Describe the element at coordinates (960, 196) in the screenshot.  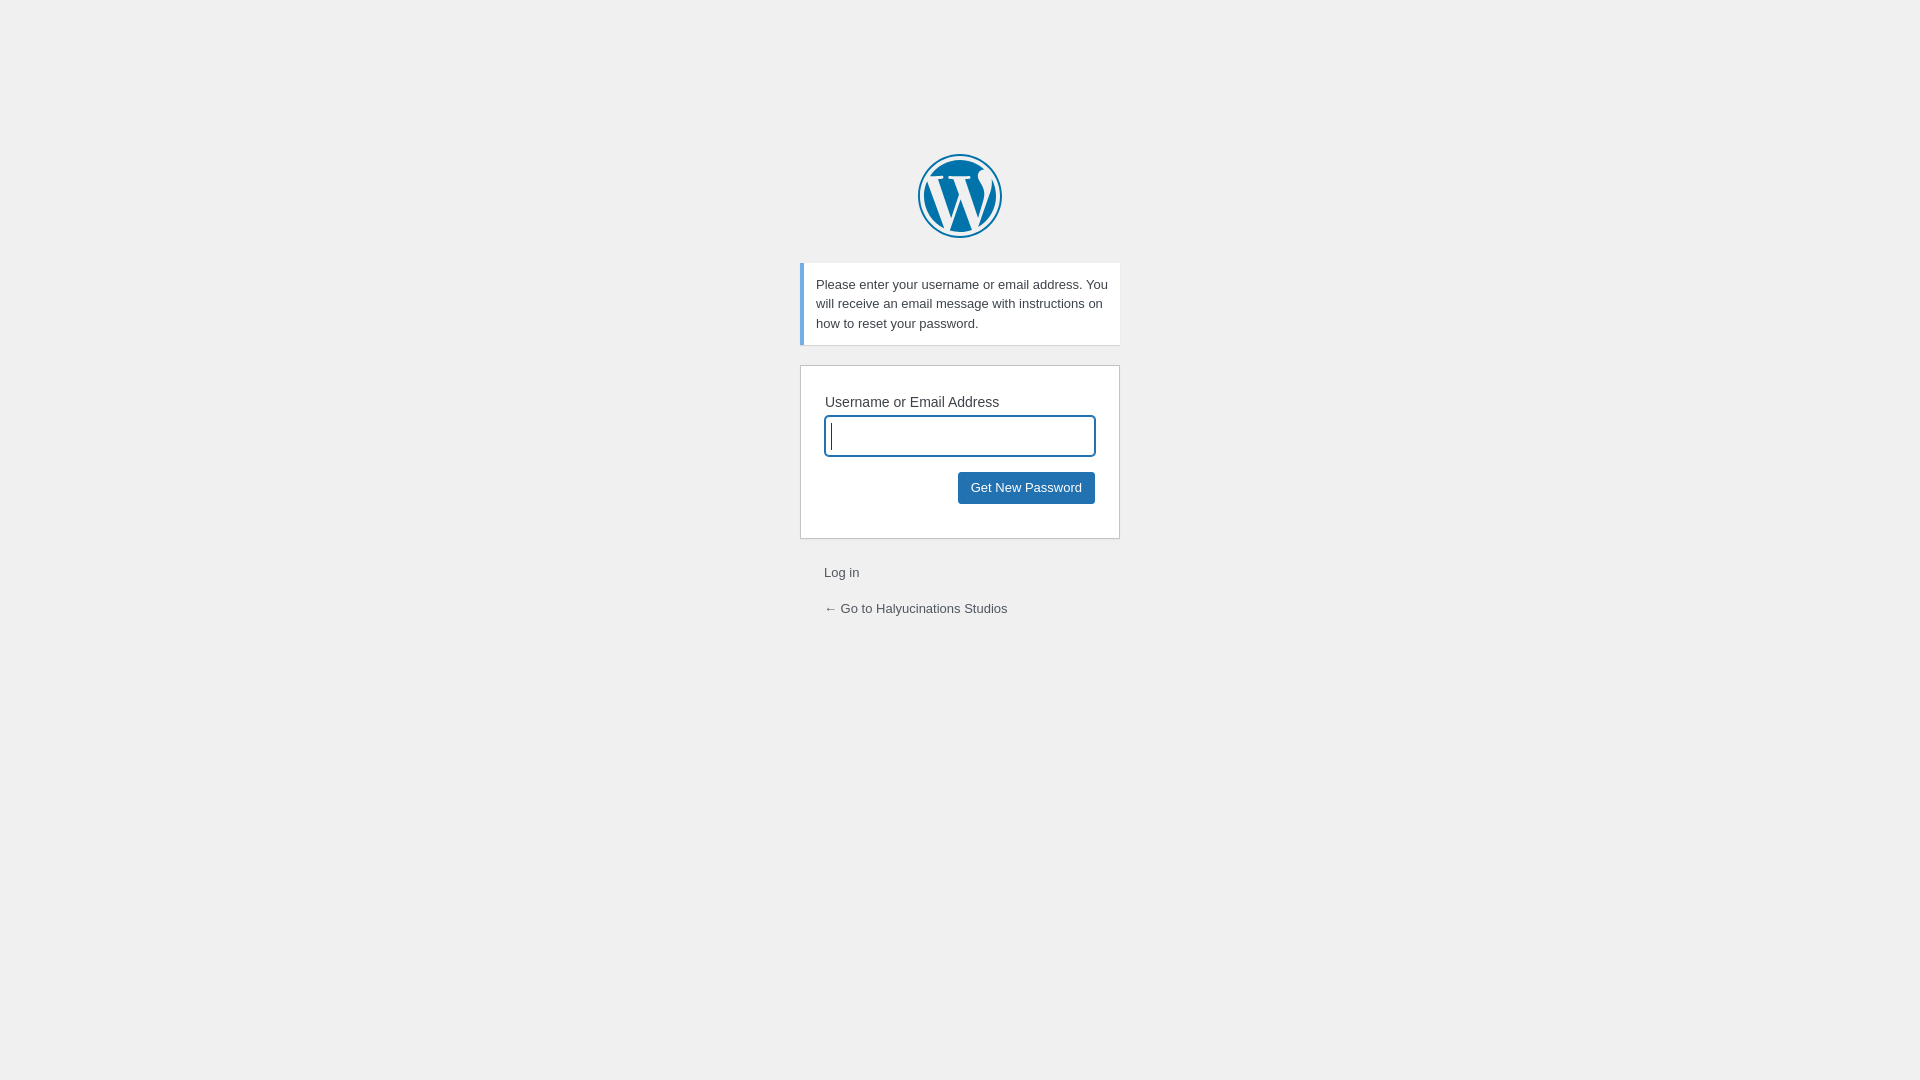
I see `Powered by WordPress` at that location.